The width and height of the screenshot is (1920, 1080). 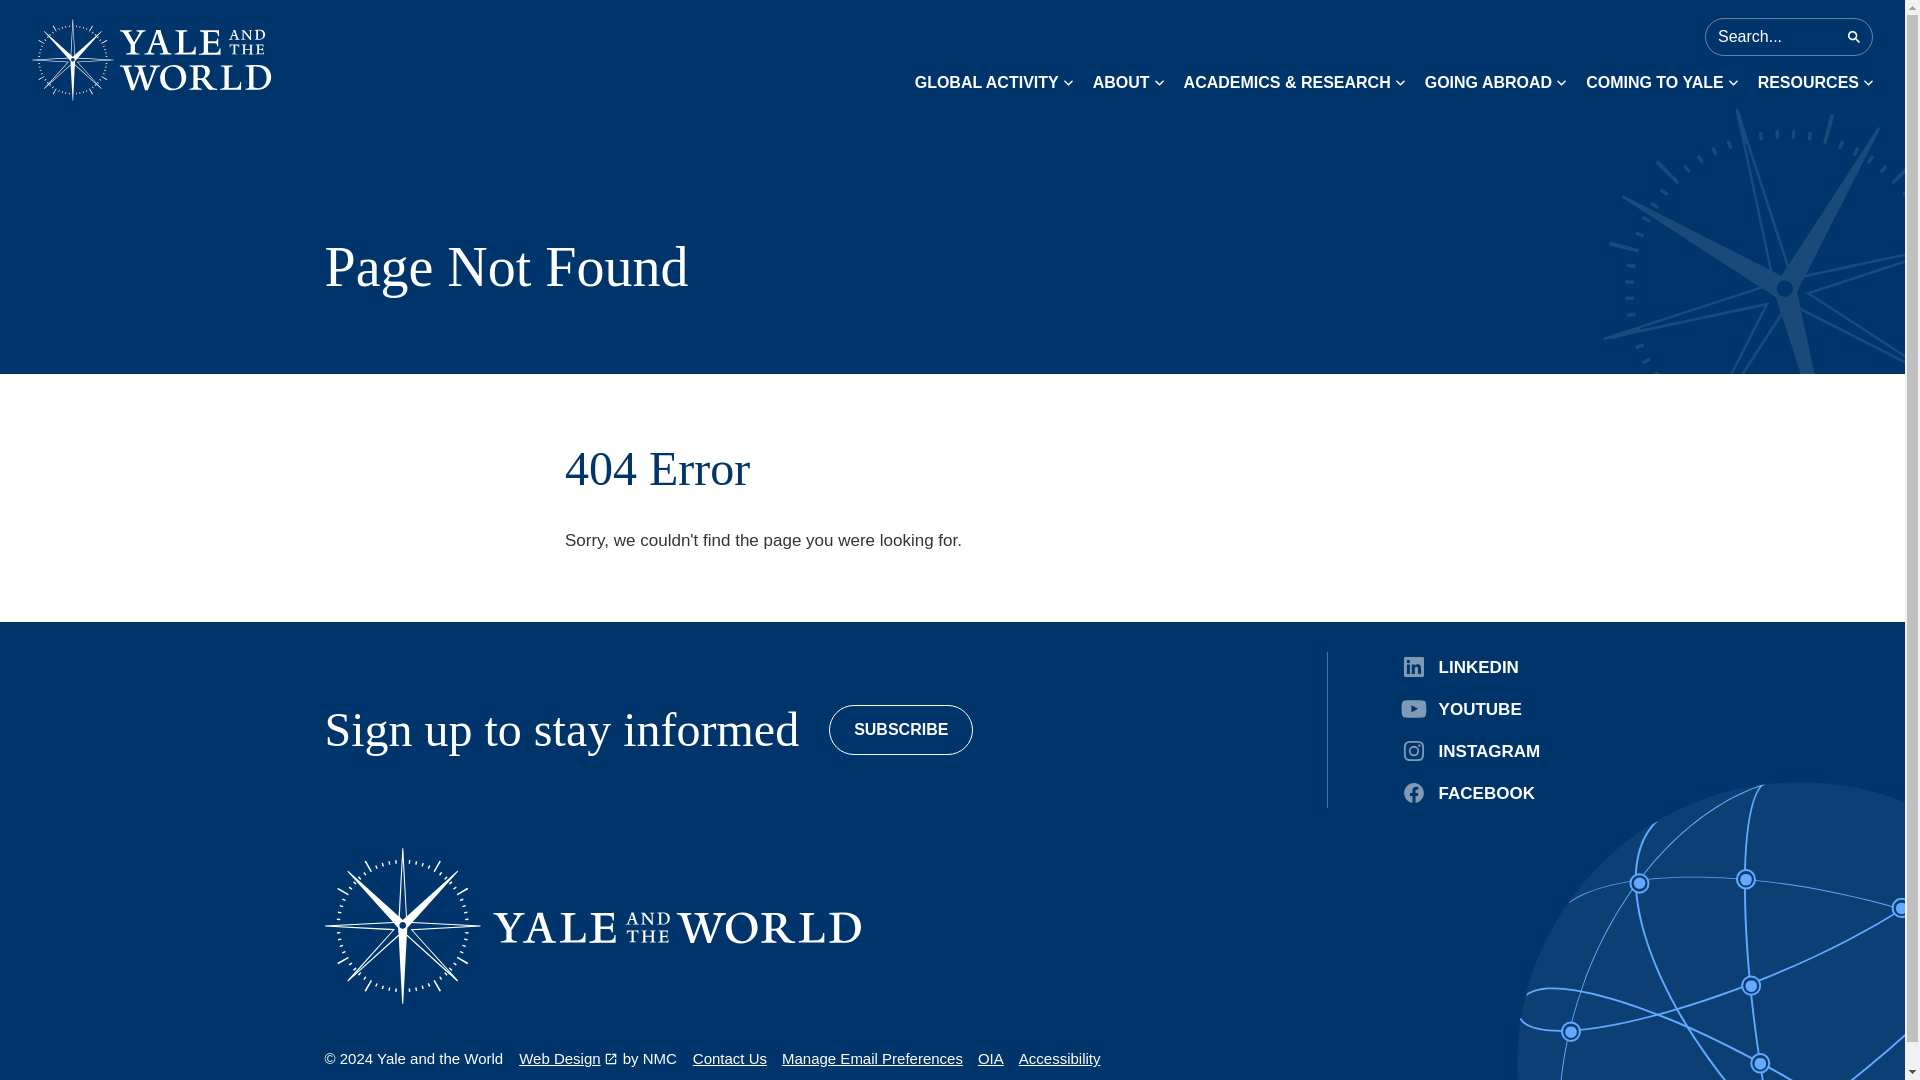 I want to click on homepage, so click(x=592, y=926).